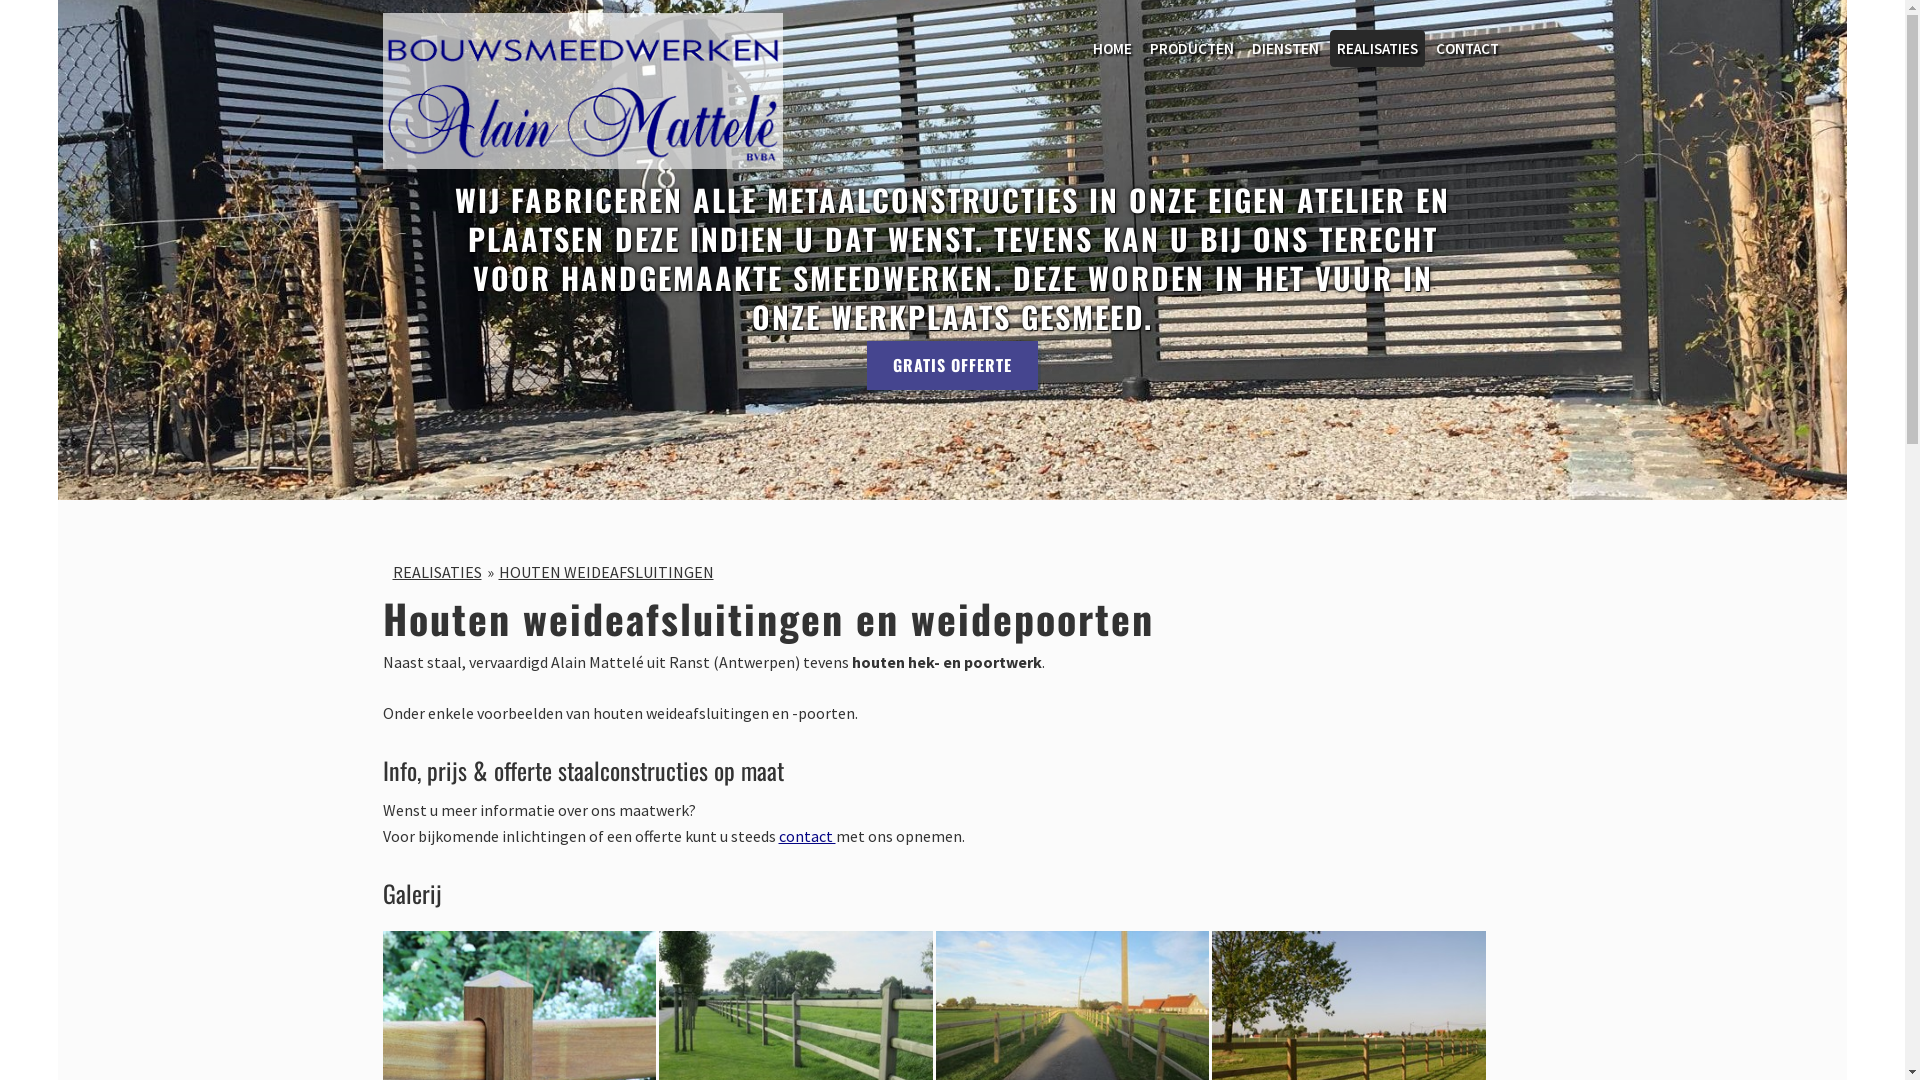 This screenshot has height=1080, width=1920. Describe the element at coordinates (1286, 48) in the screenshot. I see `DIENSTEN` at that location.